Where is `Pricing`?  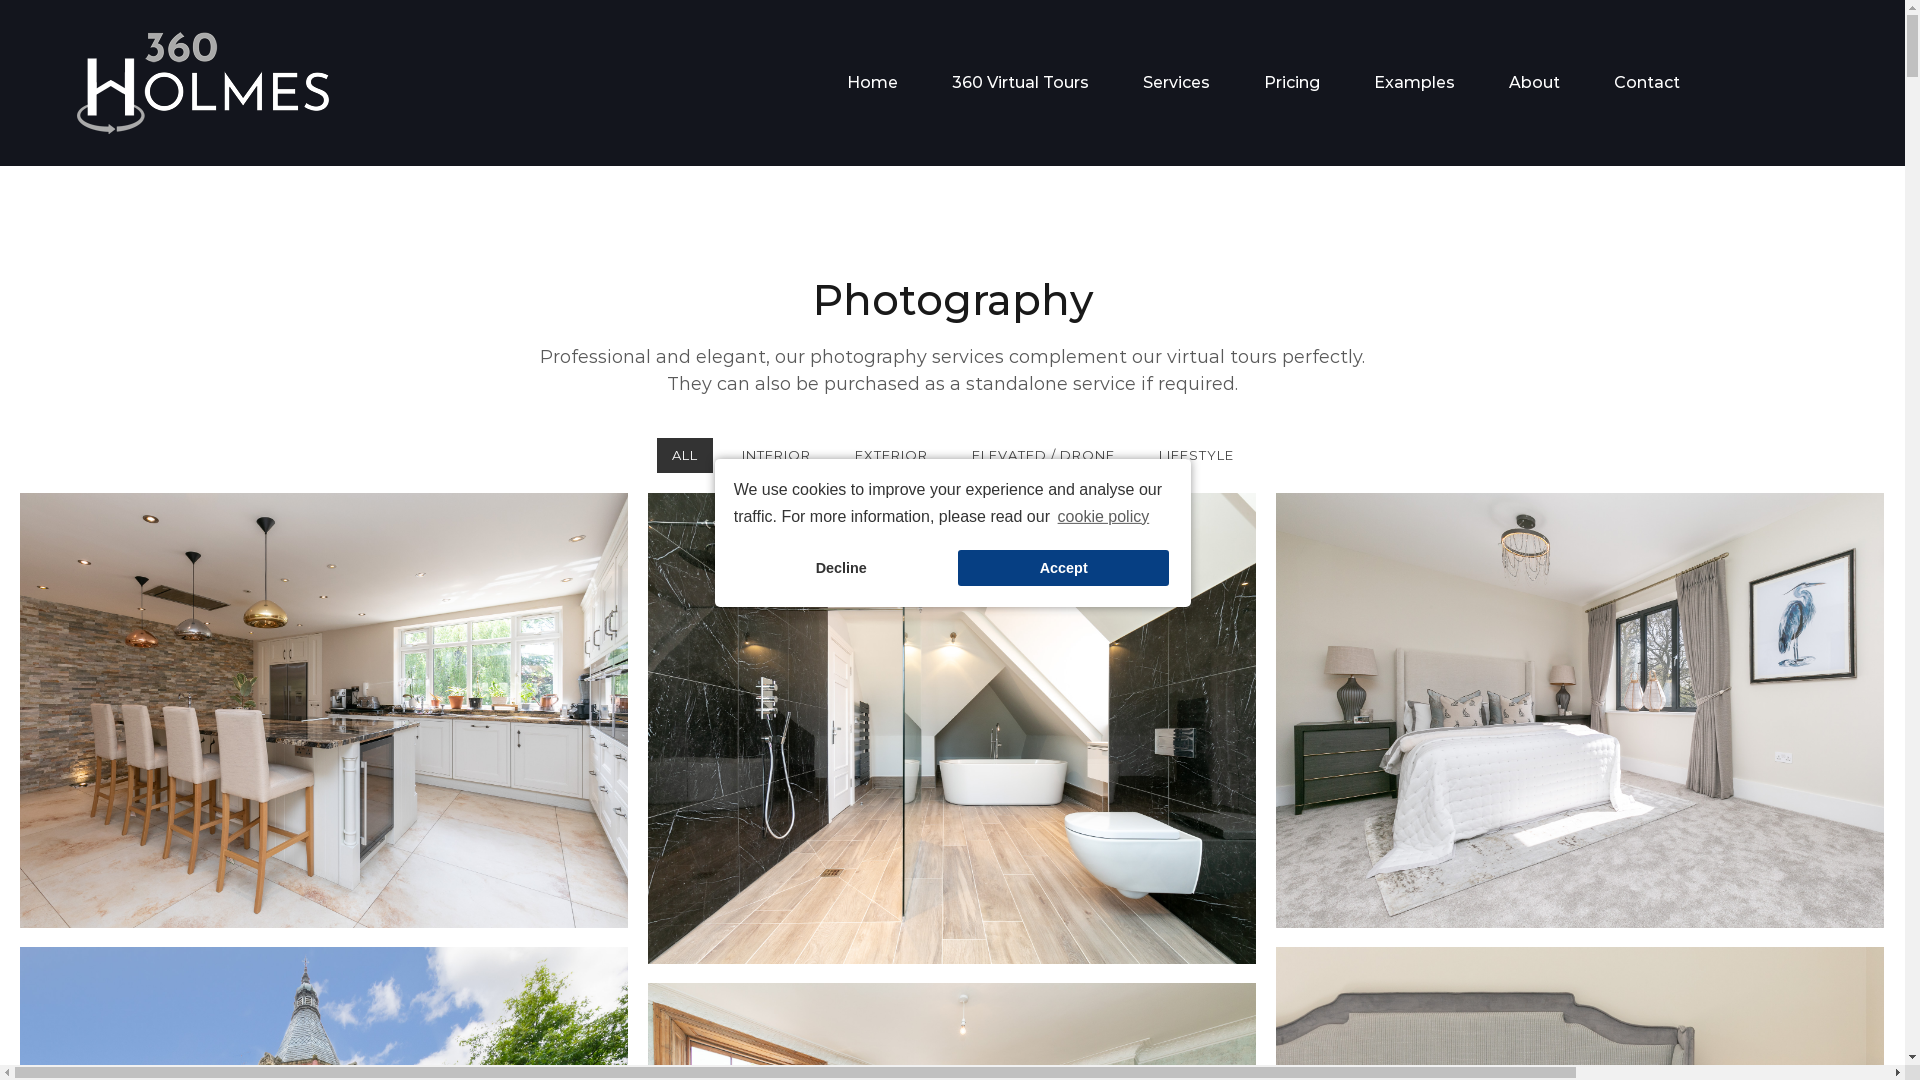 Pricing is located at coordinates (1292, 83).